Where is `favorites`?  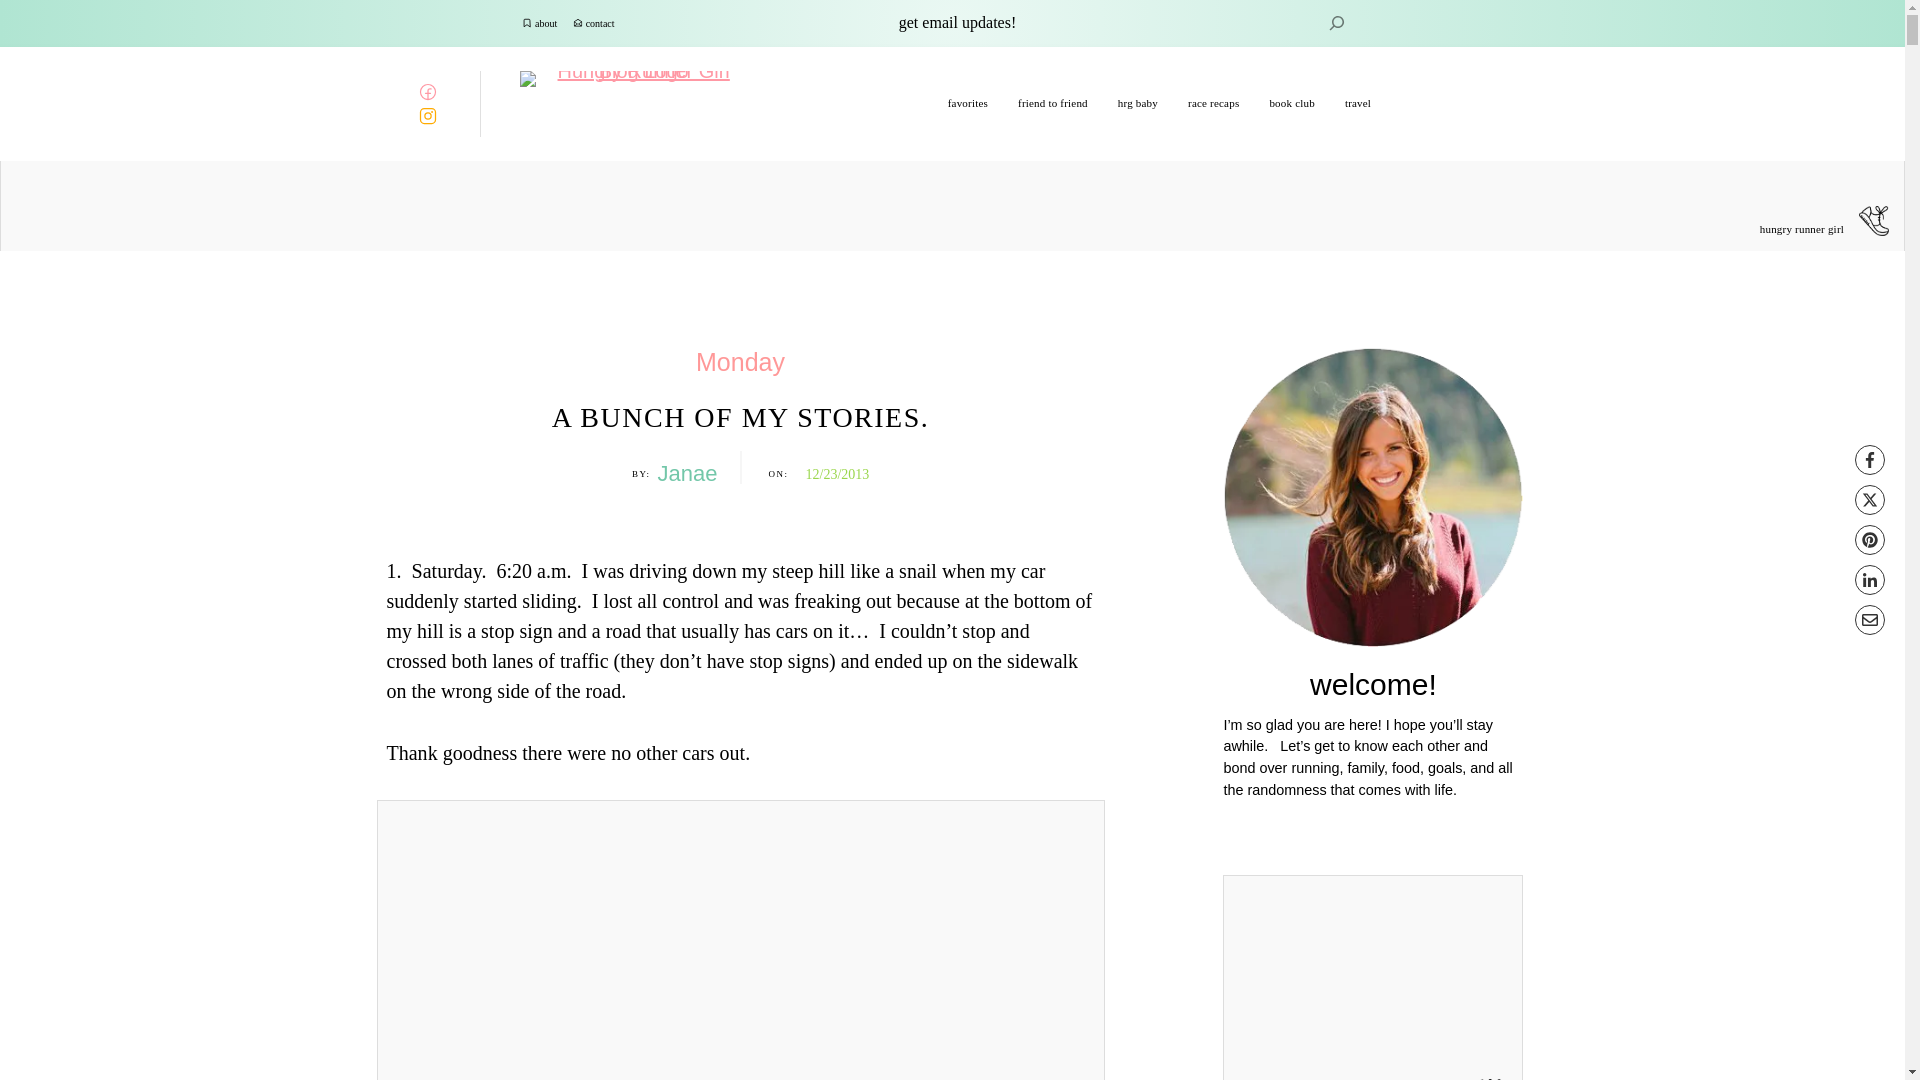
favorites is located at coordinates (968, 103).